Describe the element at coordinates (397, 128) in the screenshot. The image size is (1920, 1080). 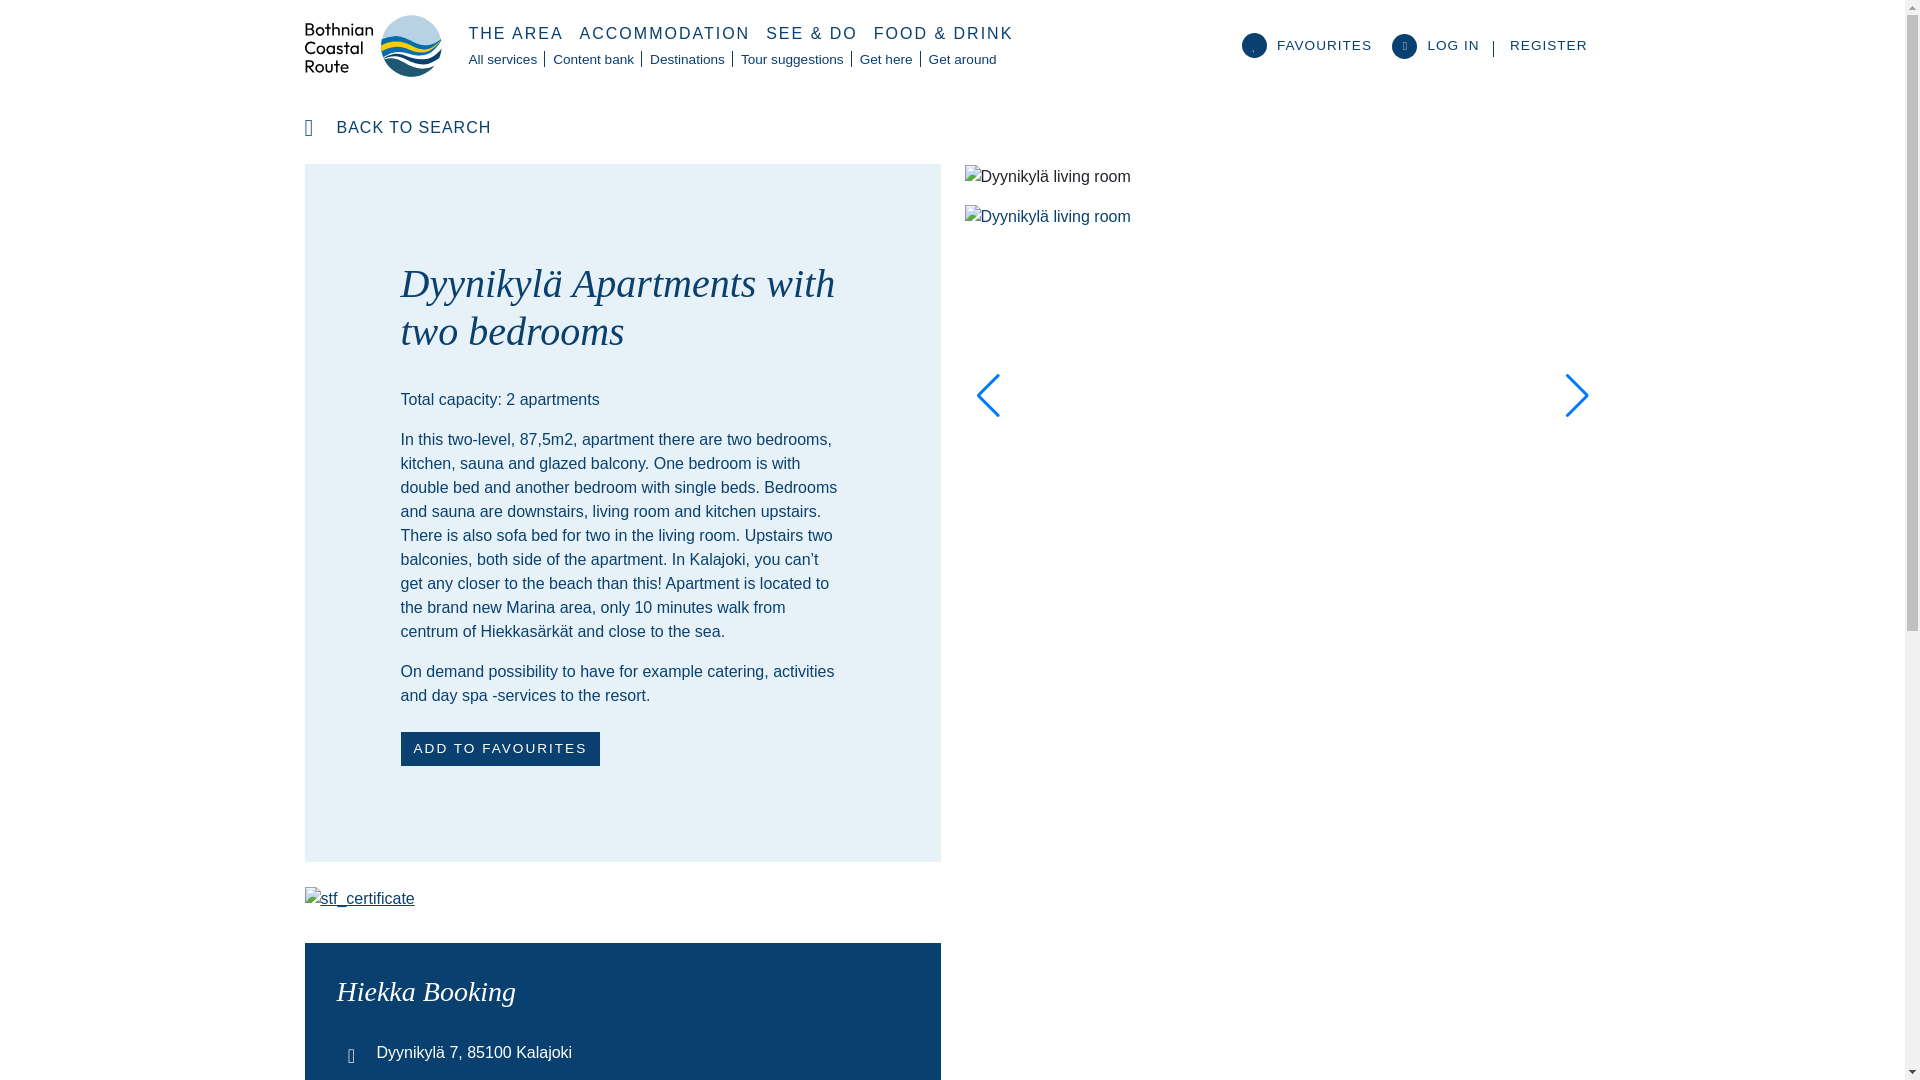
I see `BACK TO SEARCH` at that location.